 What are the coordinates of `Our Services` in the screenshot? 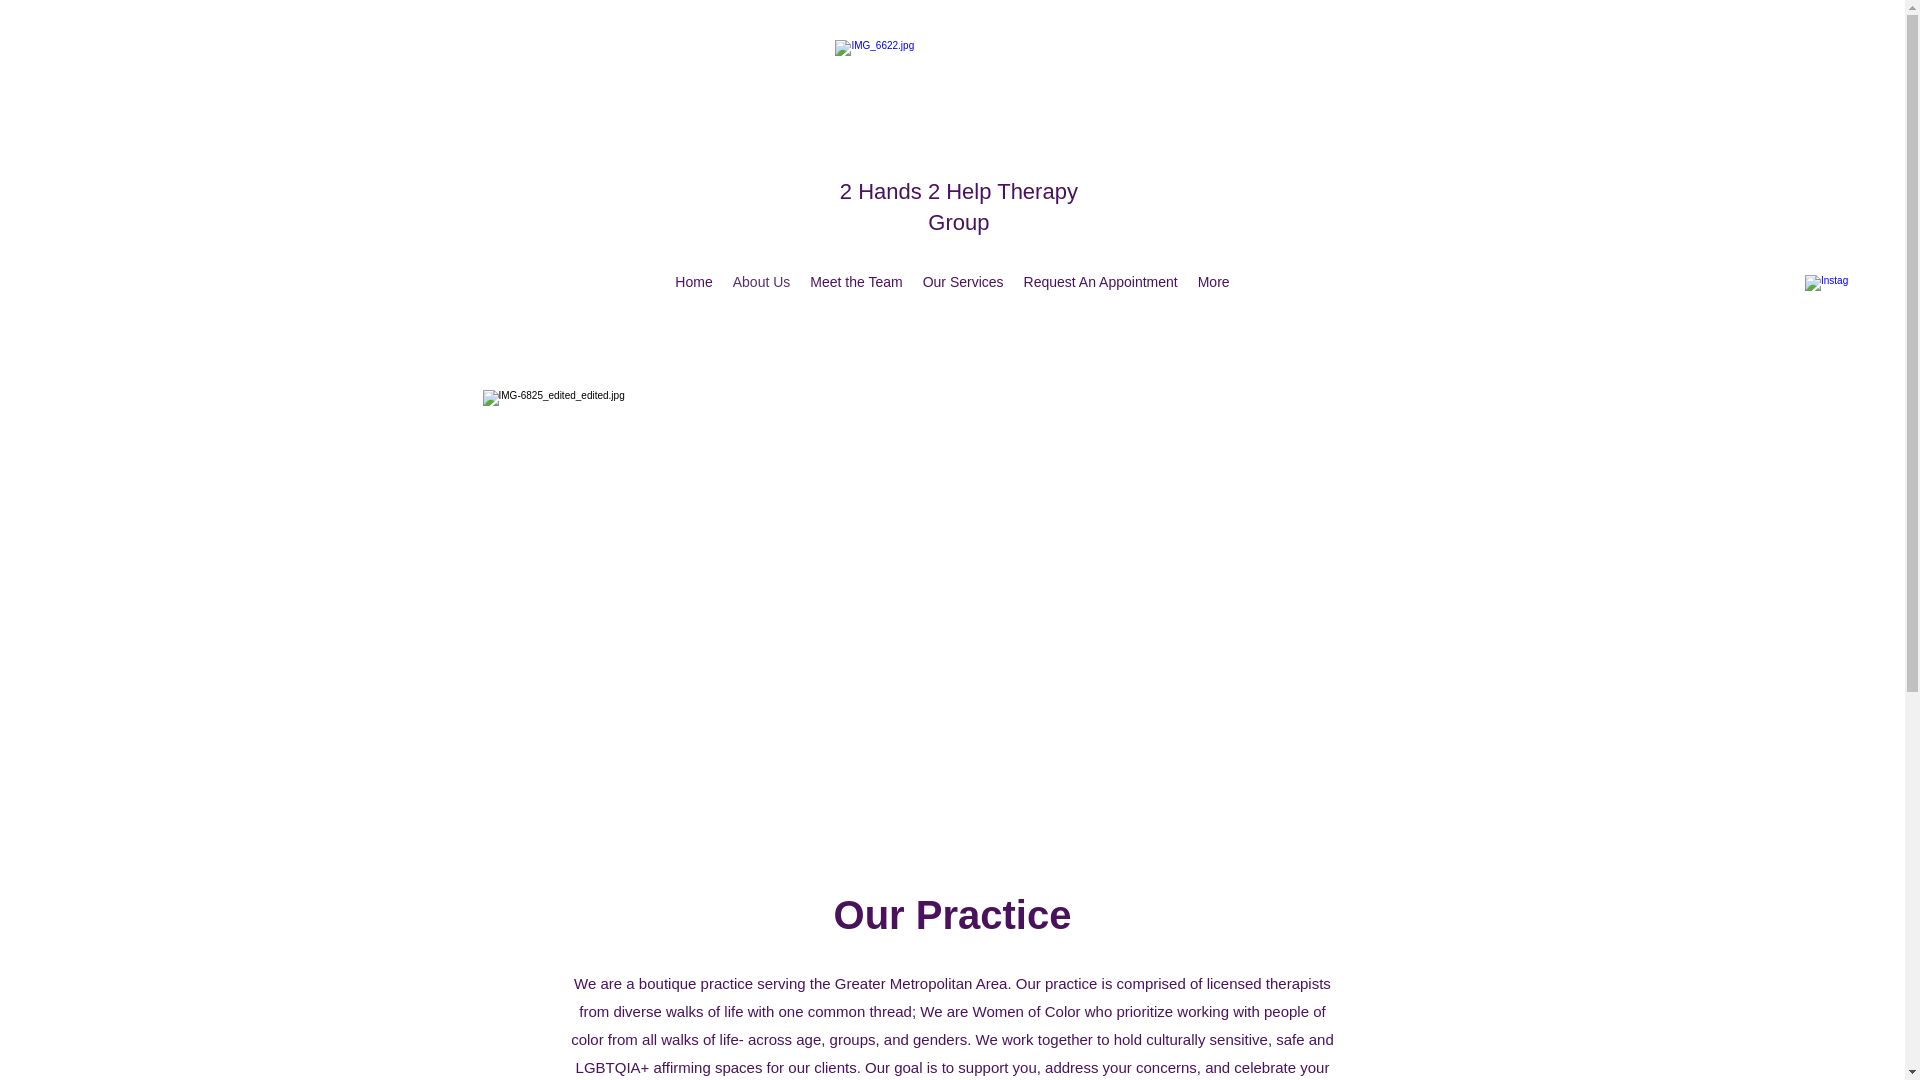 It's located at (963, 285).